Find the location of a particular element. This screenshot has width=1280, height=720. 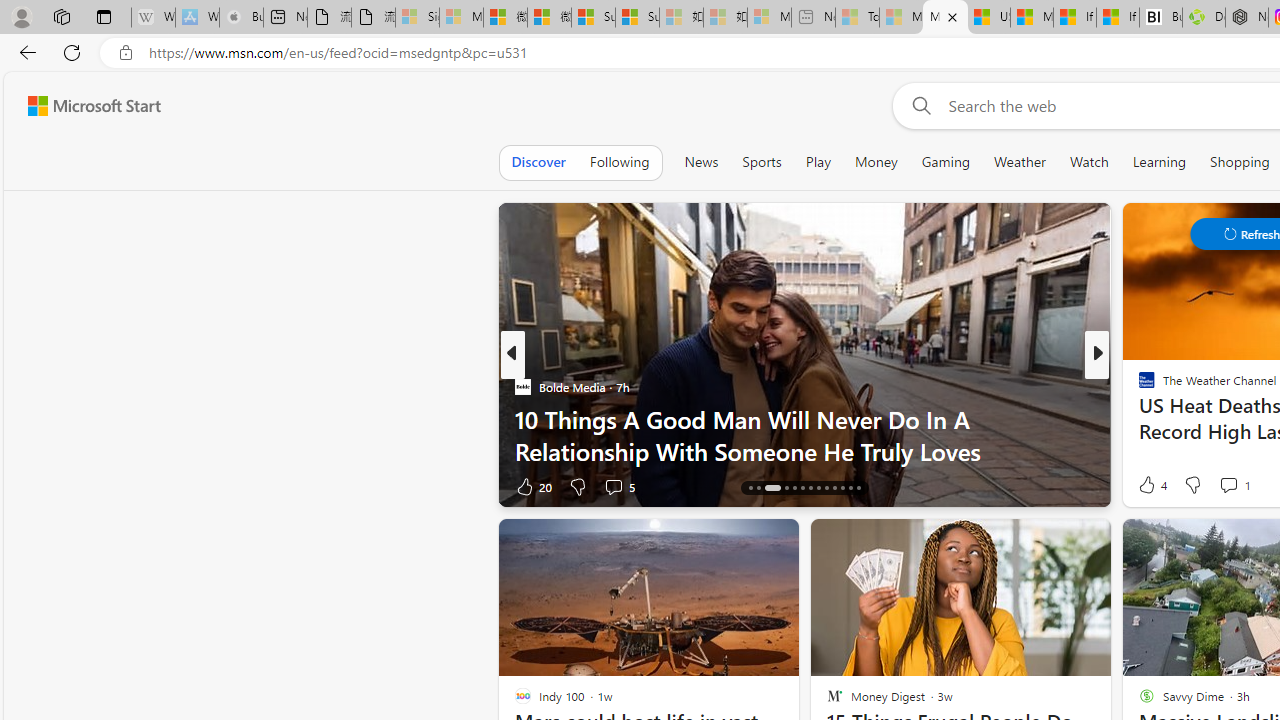

12 Like is located at coordinates (1149, 486).